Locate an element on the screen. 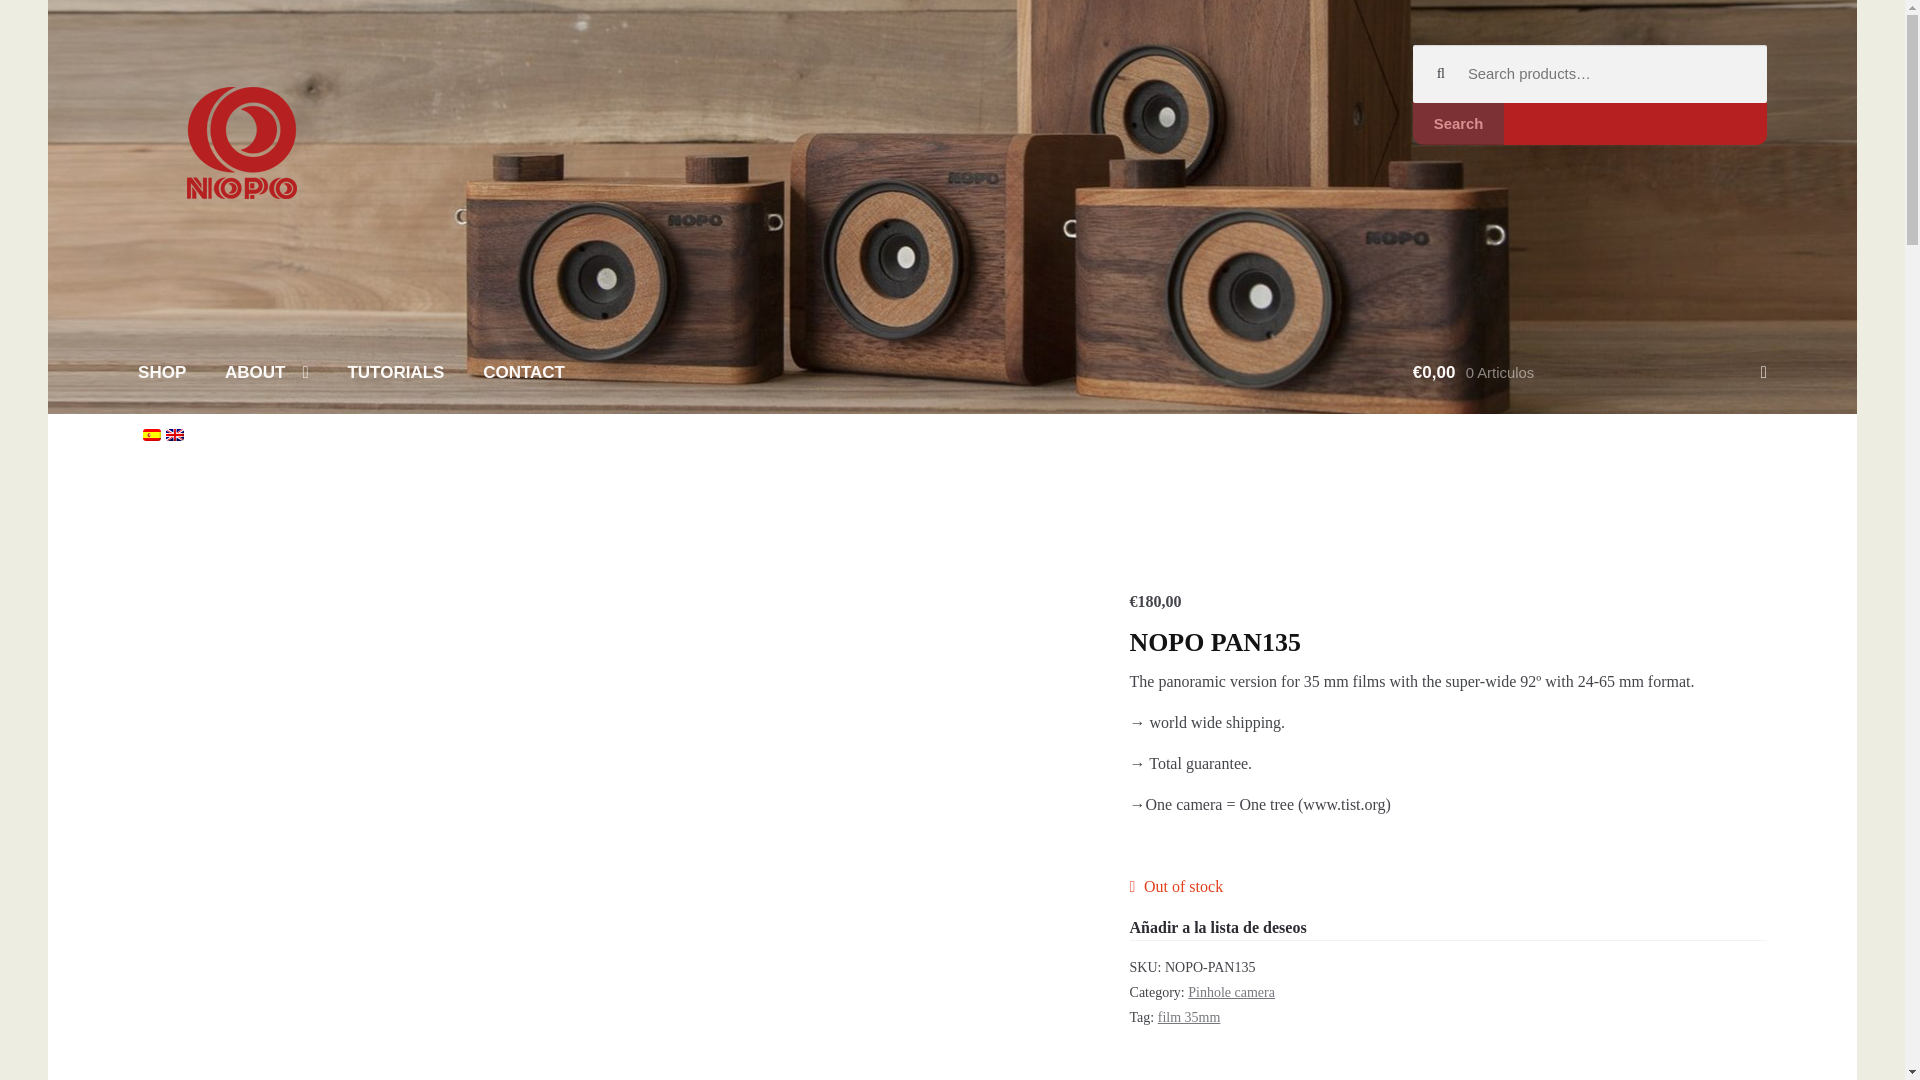 This screenshot has height=1080, width=1920. Pinhole camera is located at coordinates (245, 501).